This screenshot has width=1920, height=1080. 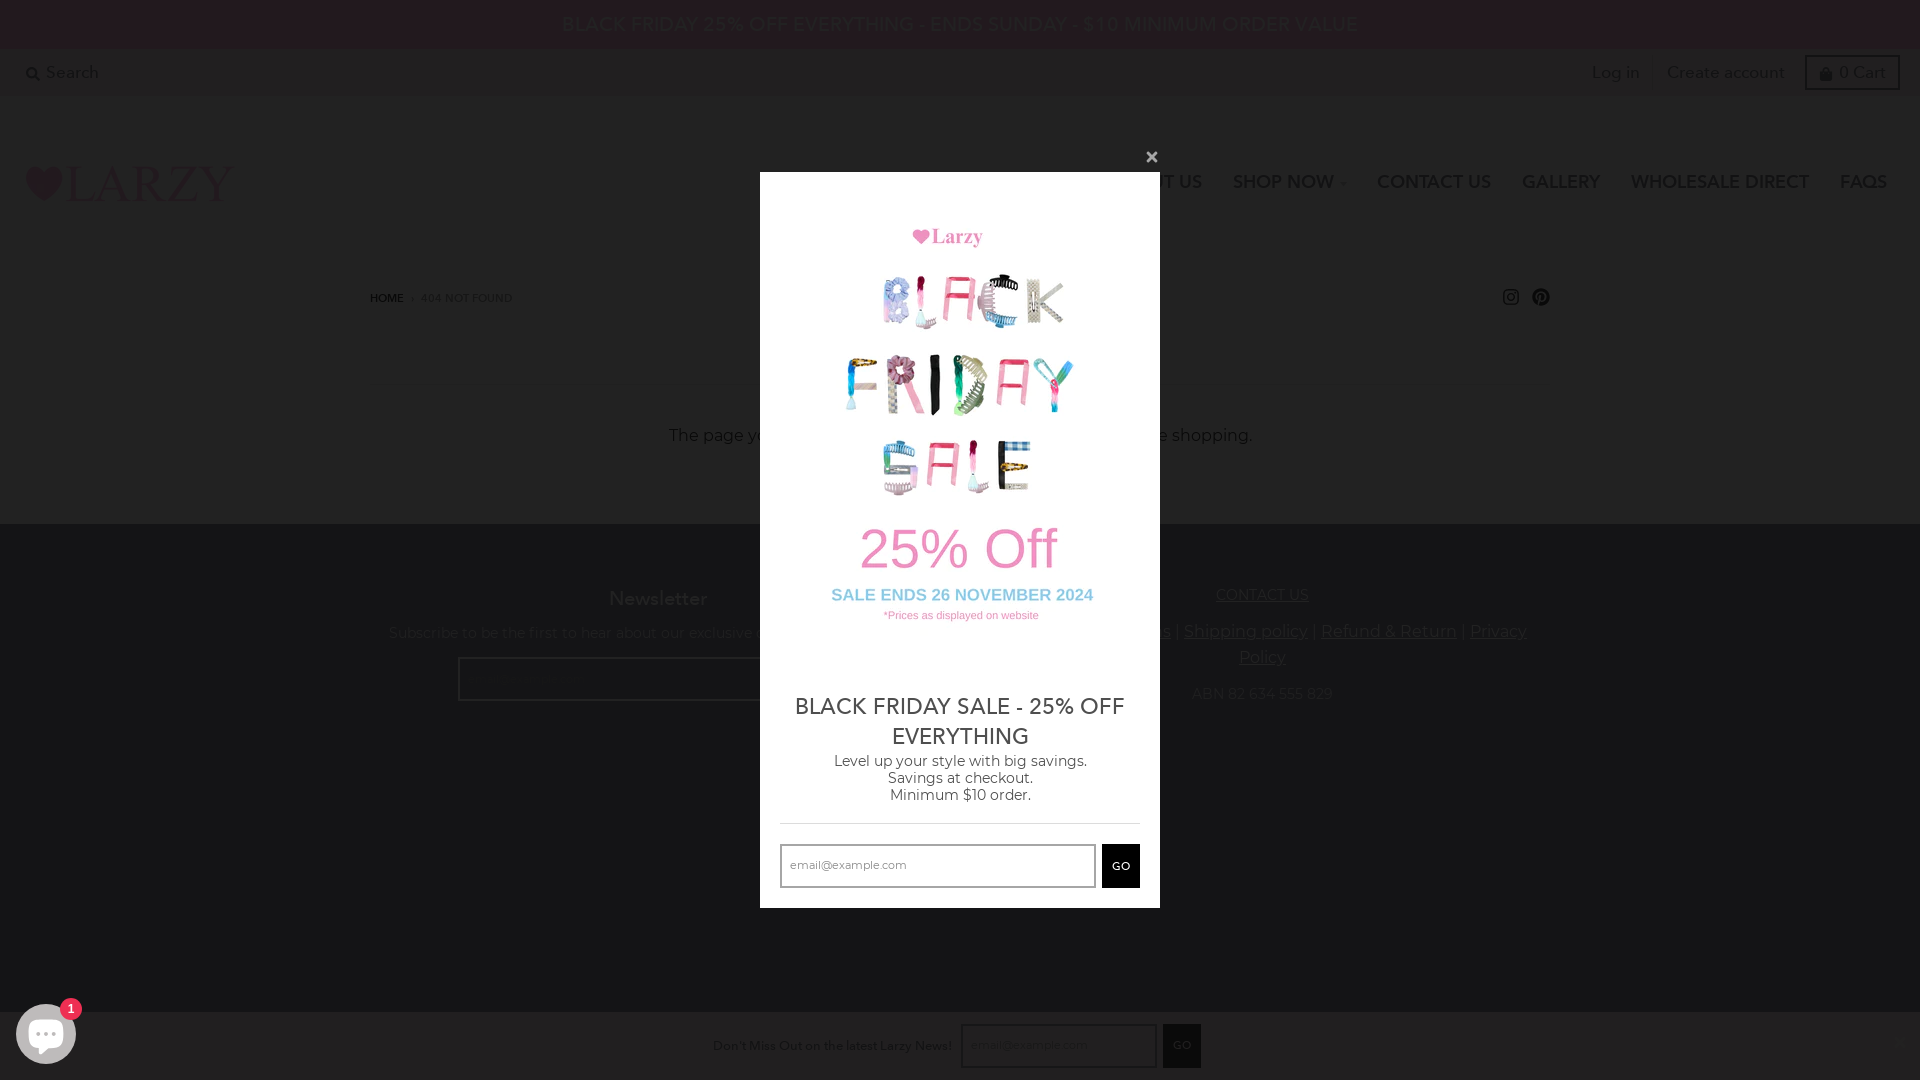 I want to click on SHOP NOW, so click(x=1290, y=182).